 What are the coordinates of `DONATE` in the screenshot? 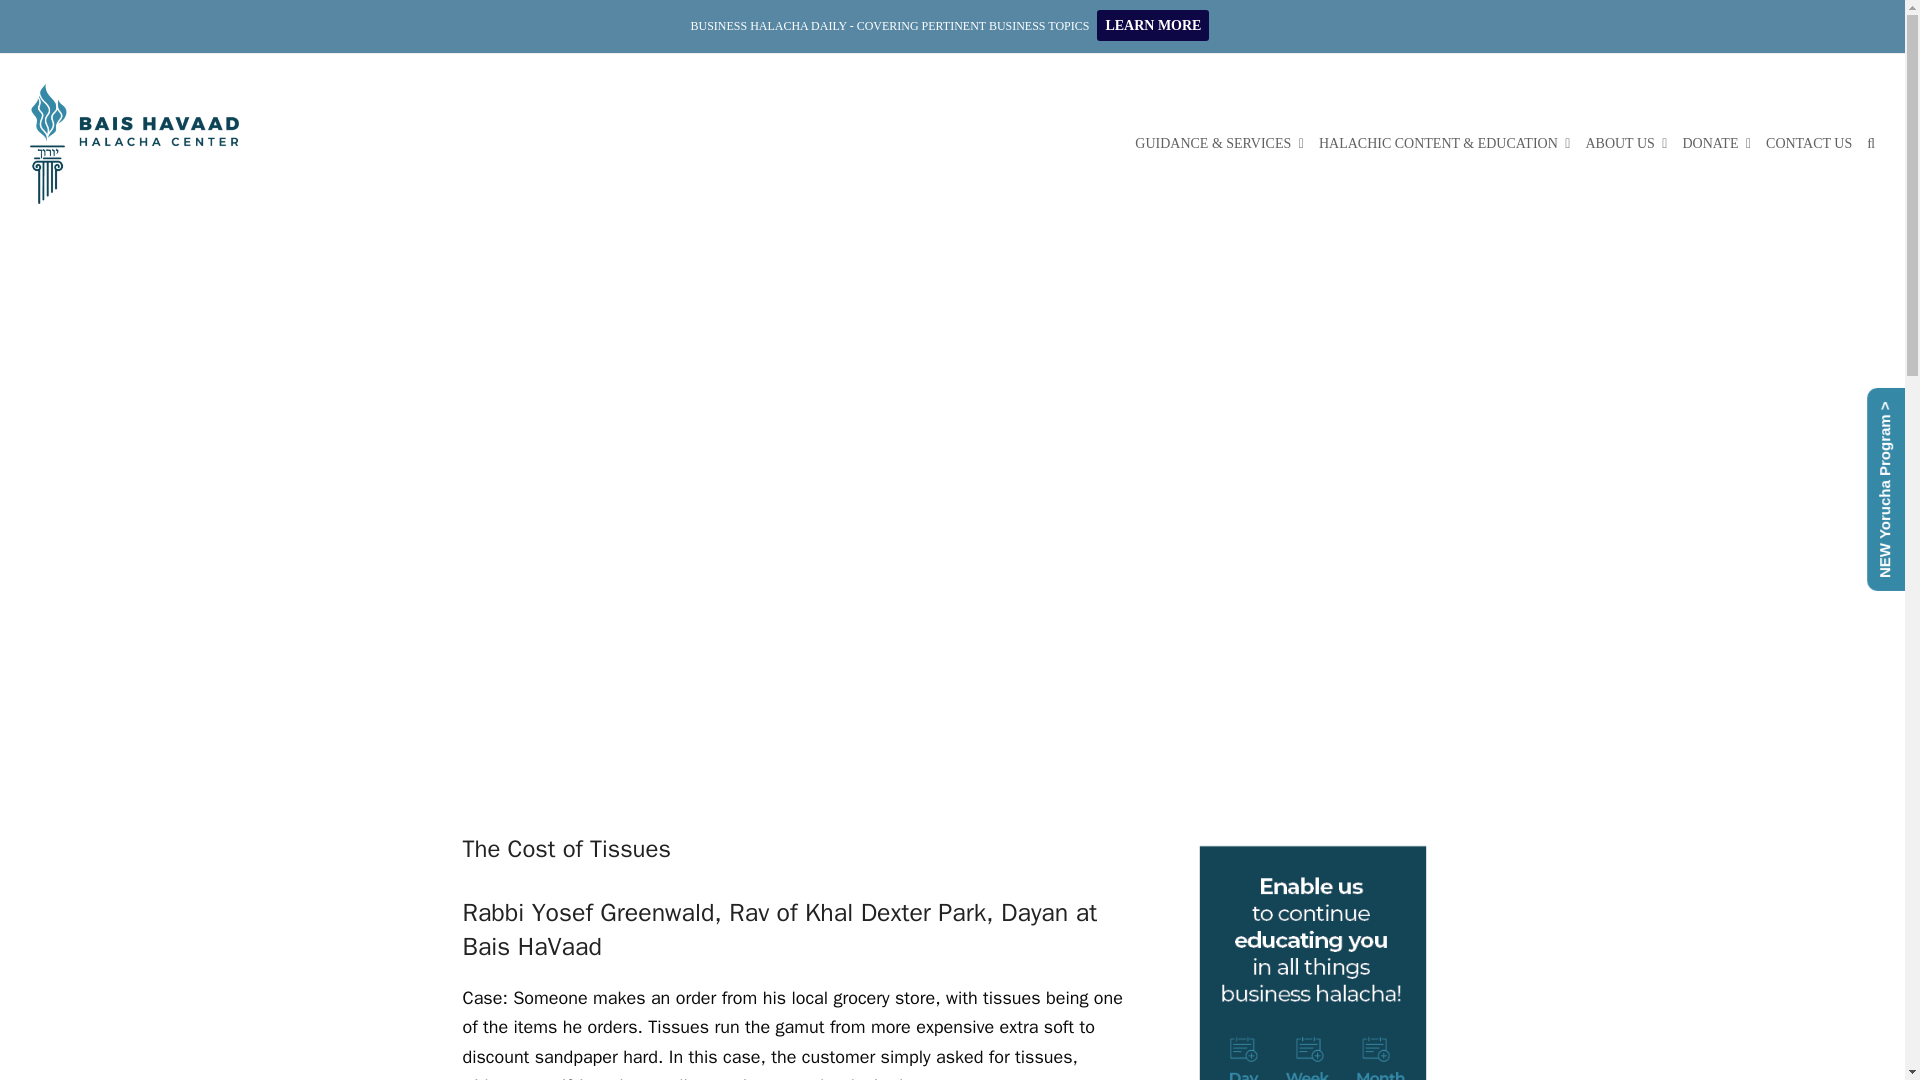 It's located at (1716, 143).